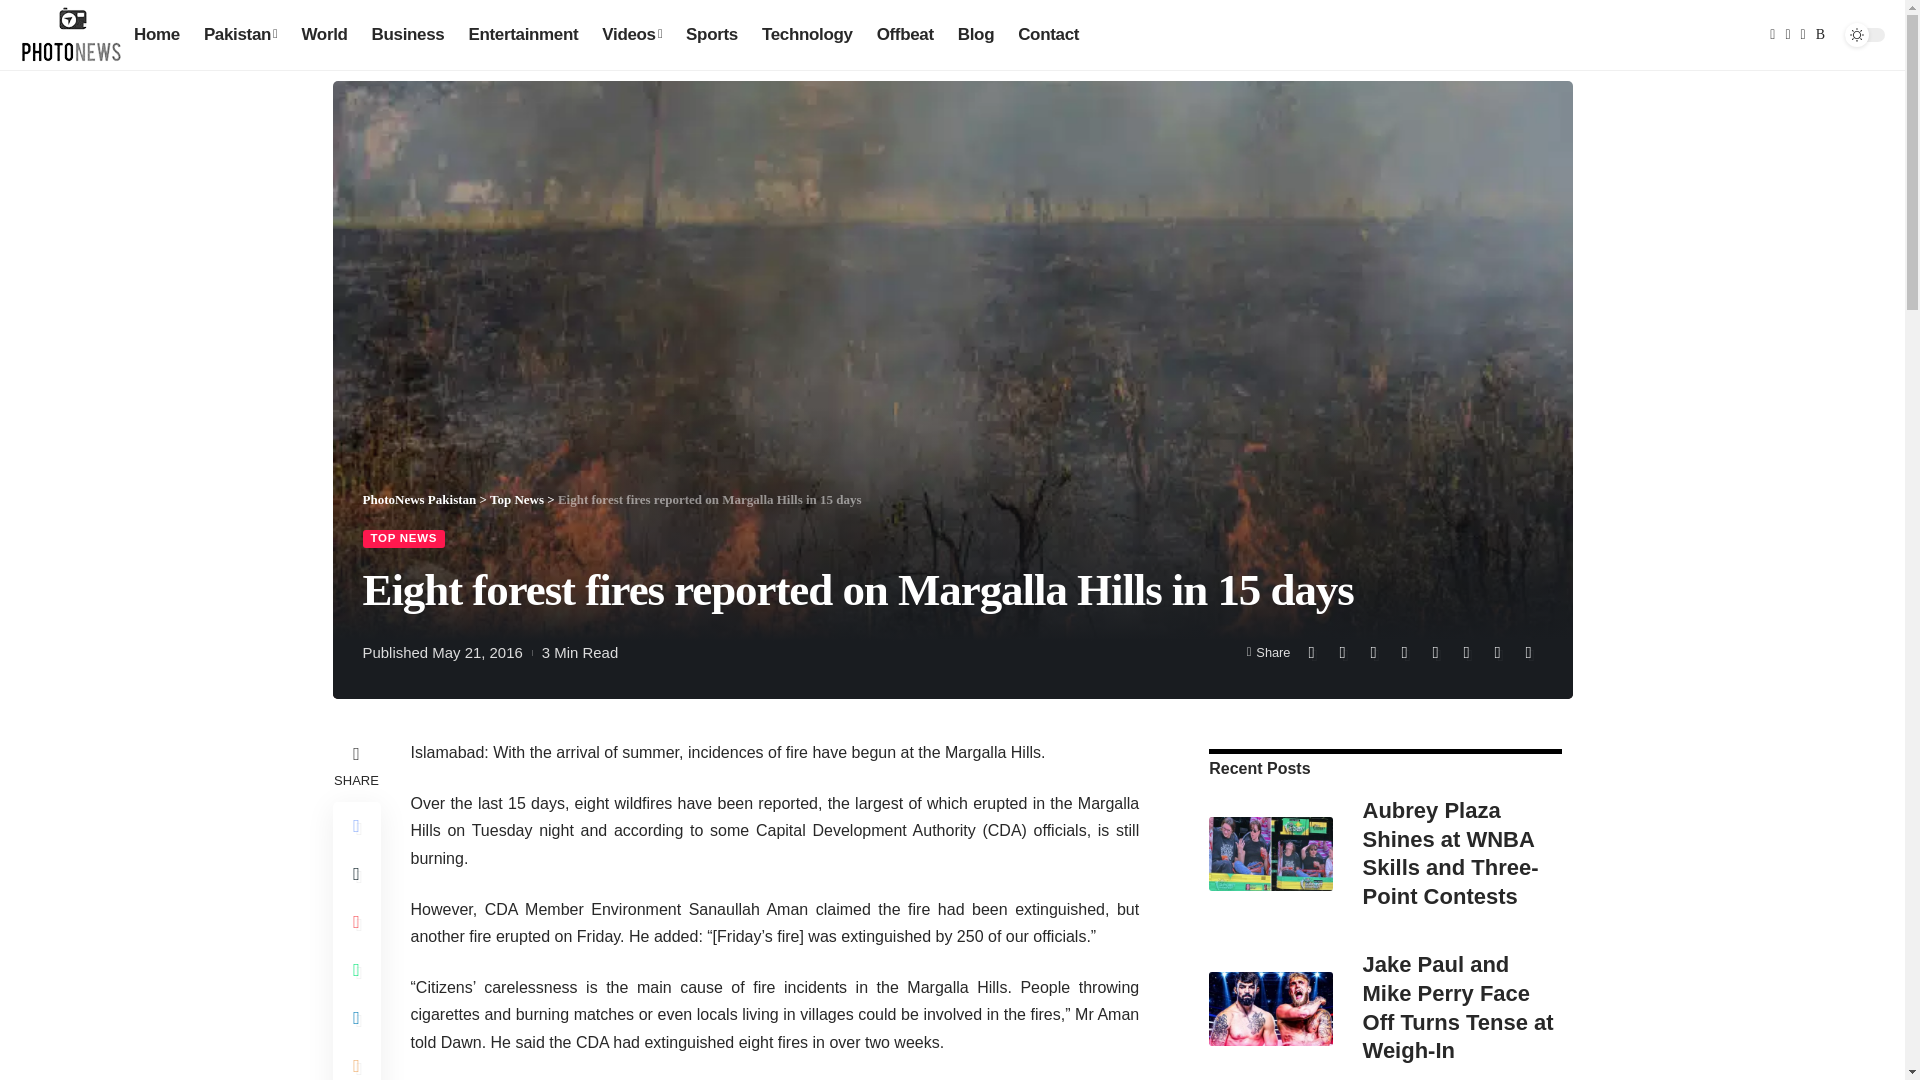  Describe the element at coordinates (408, 34) in the screenshot. I see `Business` at that location.